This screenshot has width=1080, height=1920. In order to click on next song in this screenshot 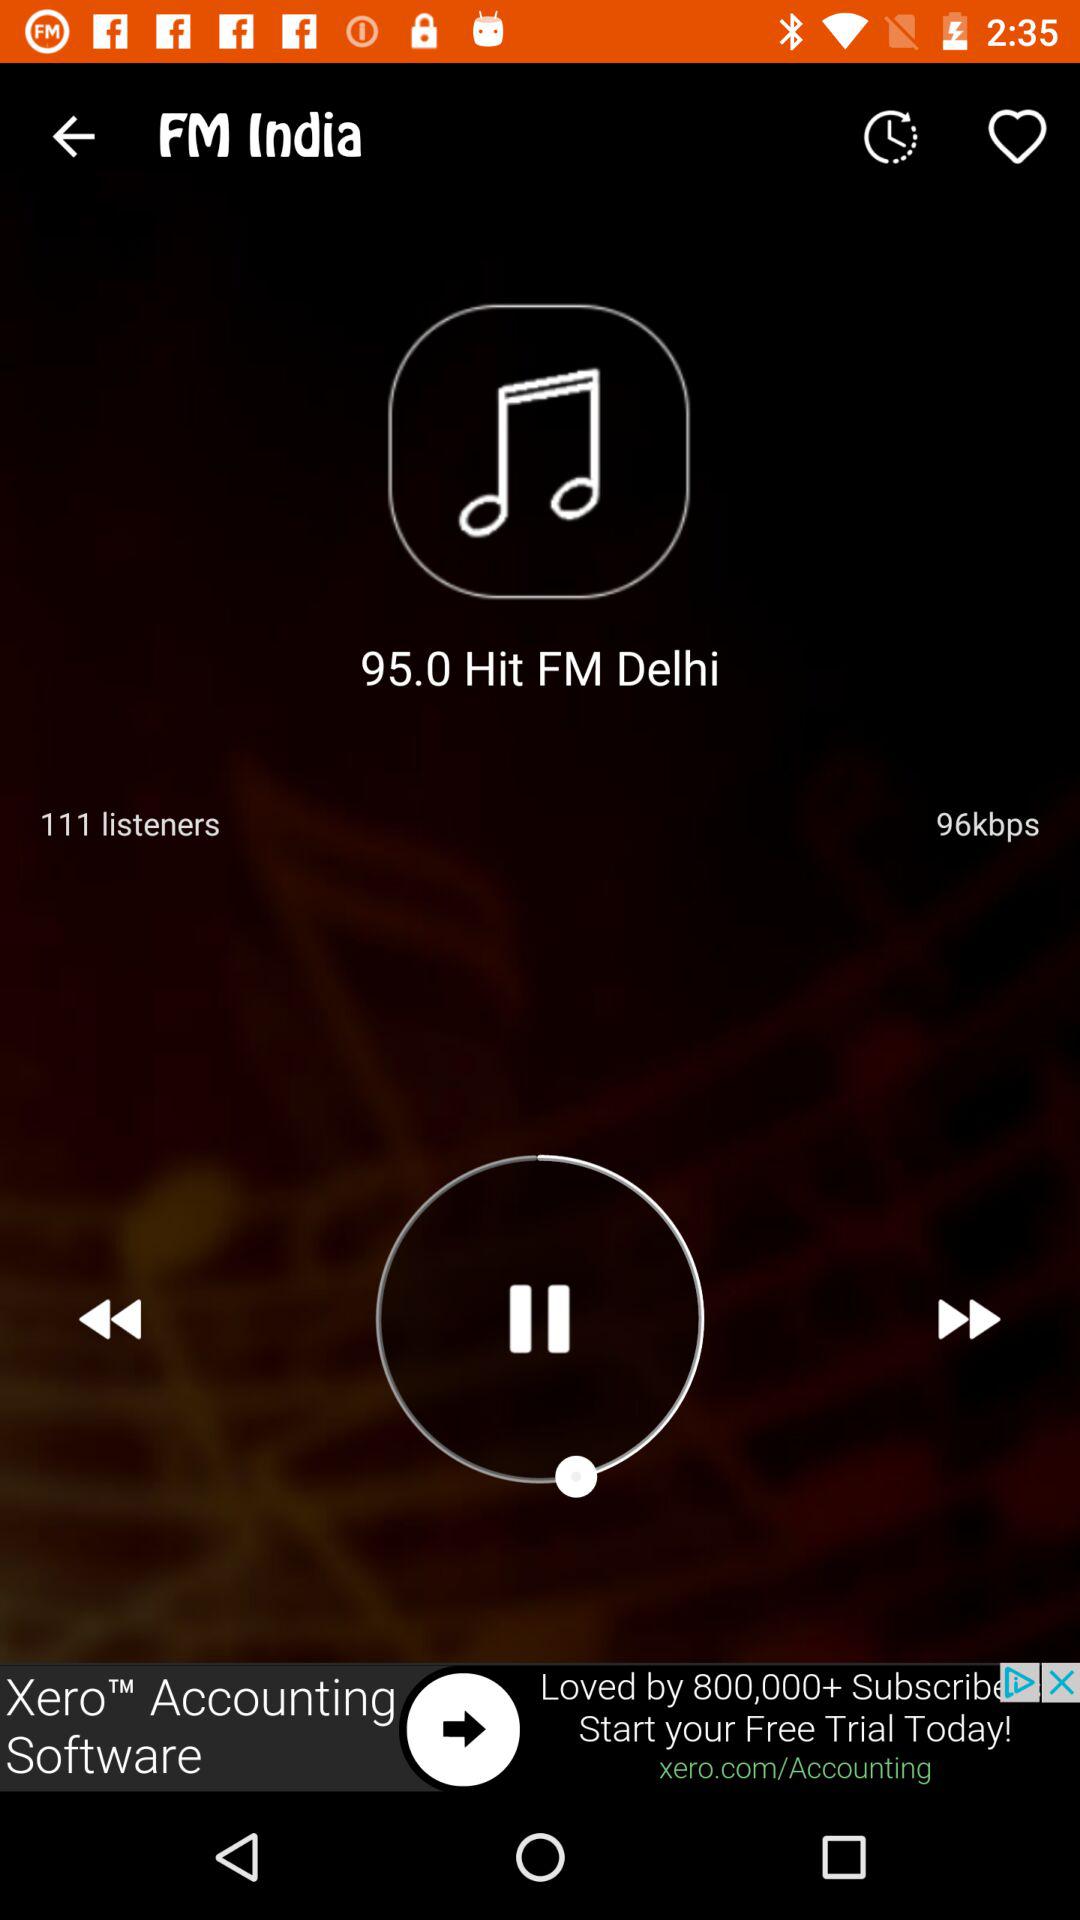, I will do `click(970, 1319)`.